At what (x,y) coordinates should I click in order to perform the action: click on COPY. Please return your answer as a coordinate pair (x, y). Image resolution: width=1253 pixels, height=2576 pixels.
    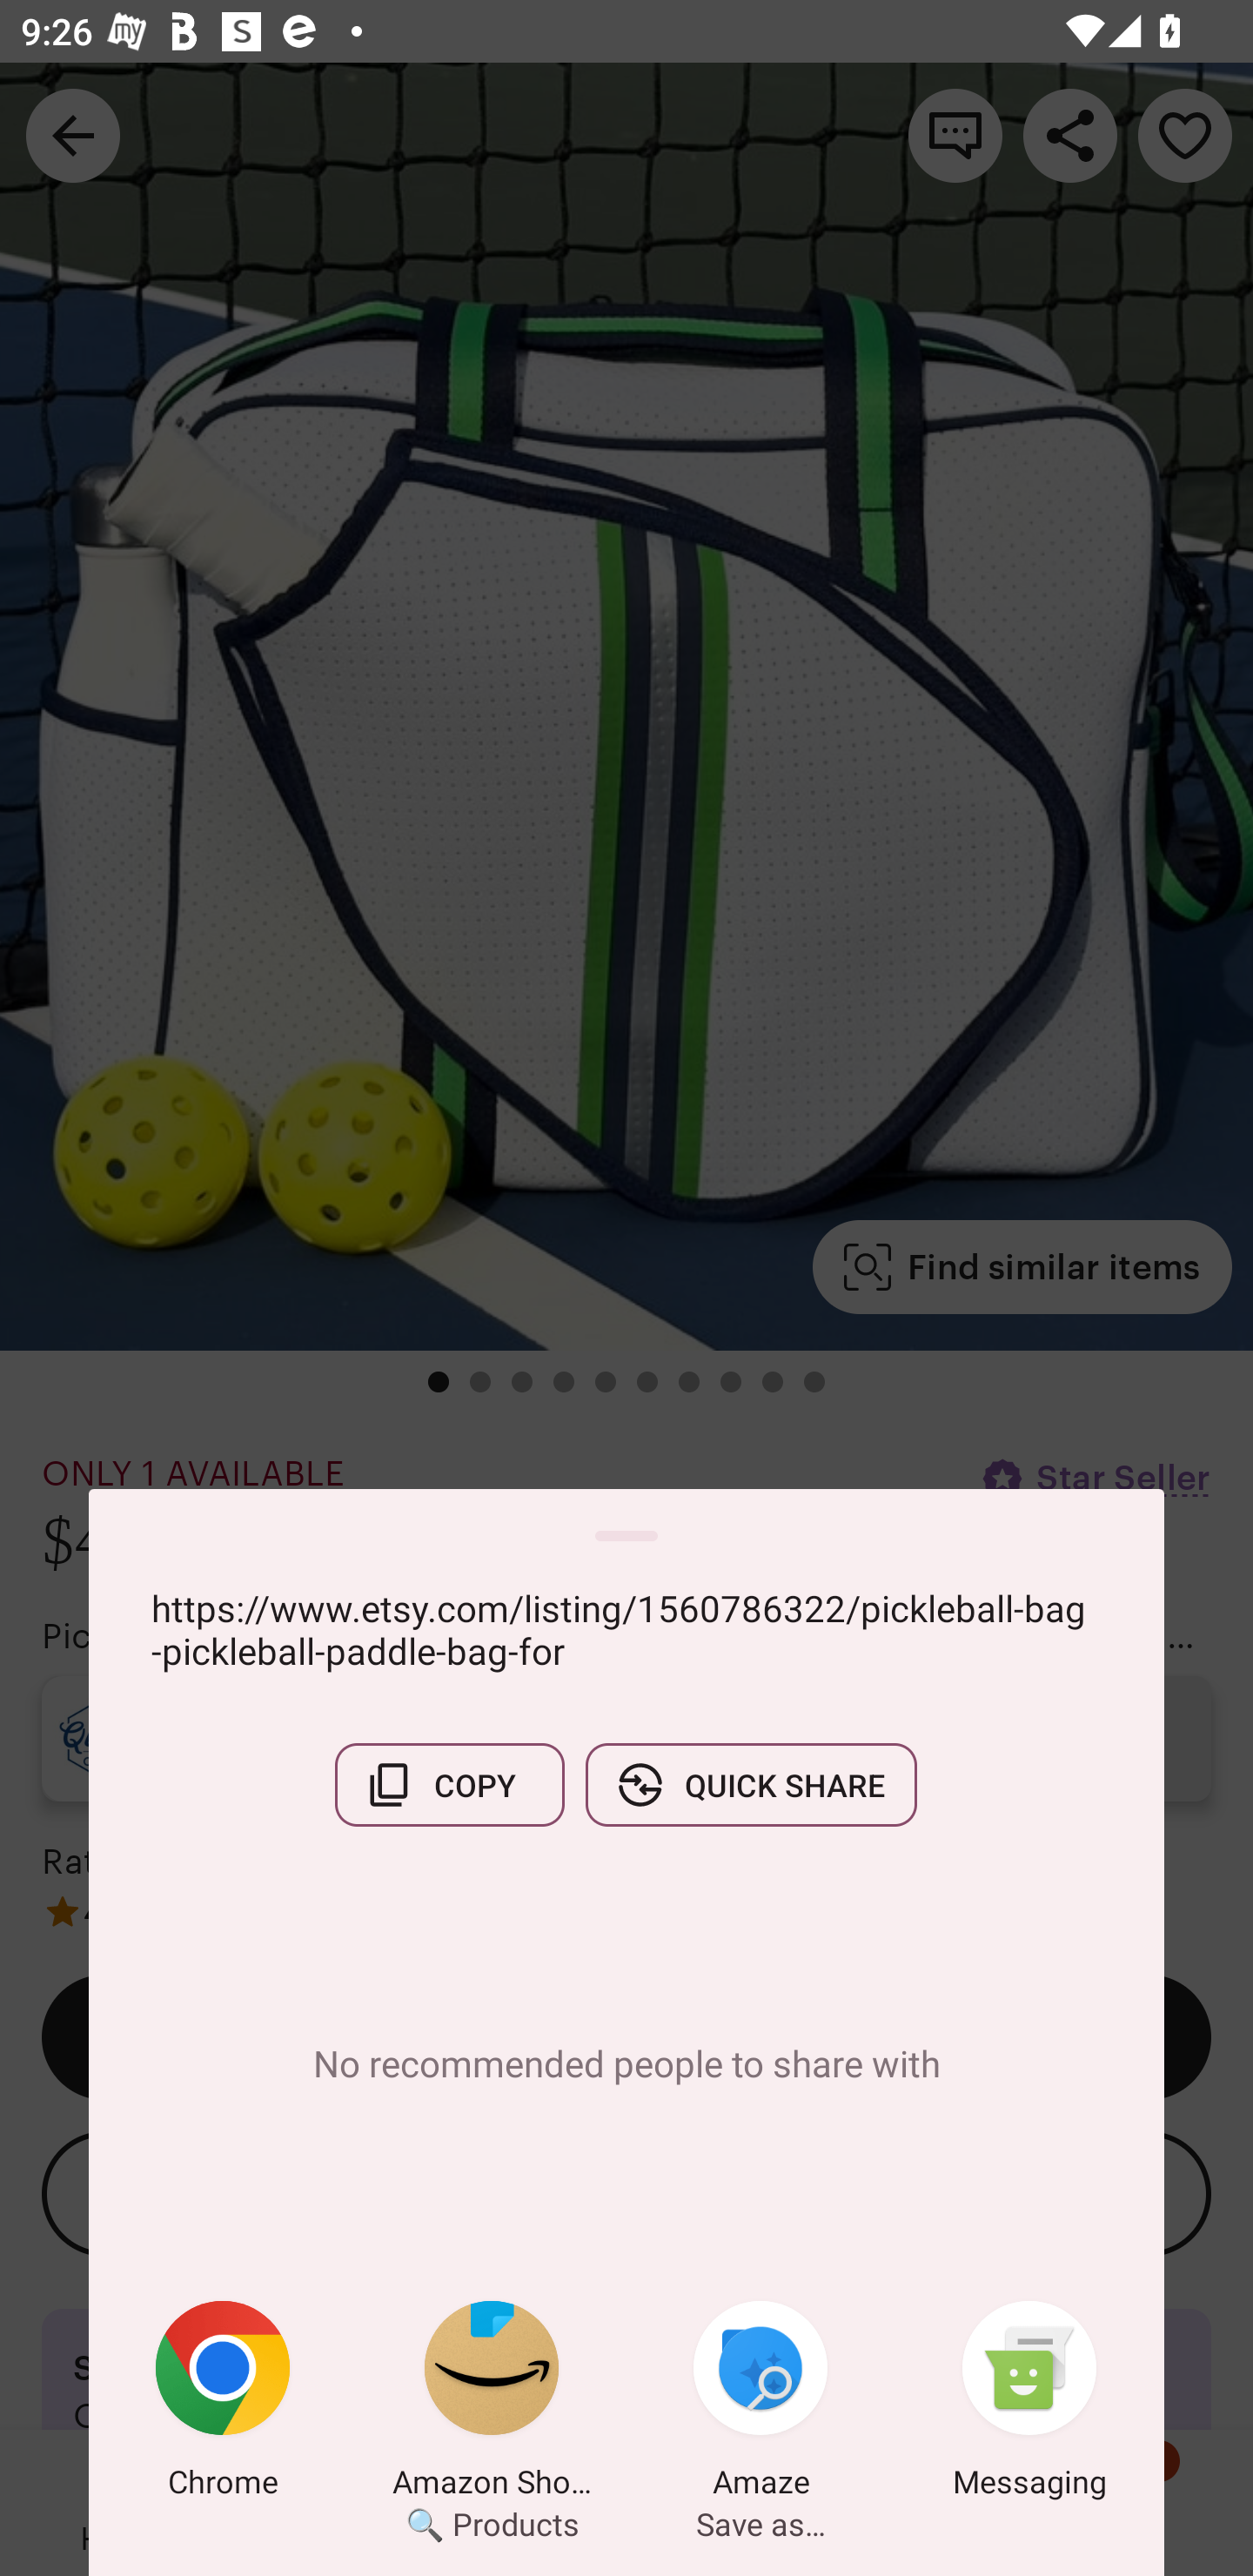
    Looking at the image, I should click on (449, 1785).